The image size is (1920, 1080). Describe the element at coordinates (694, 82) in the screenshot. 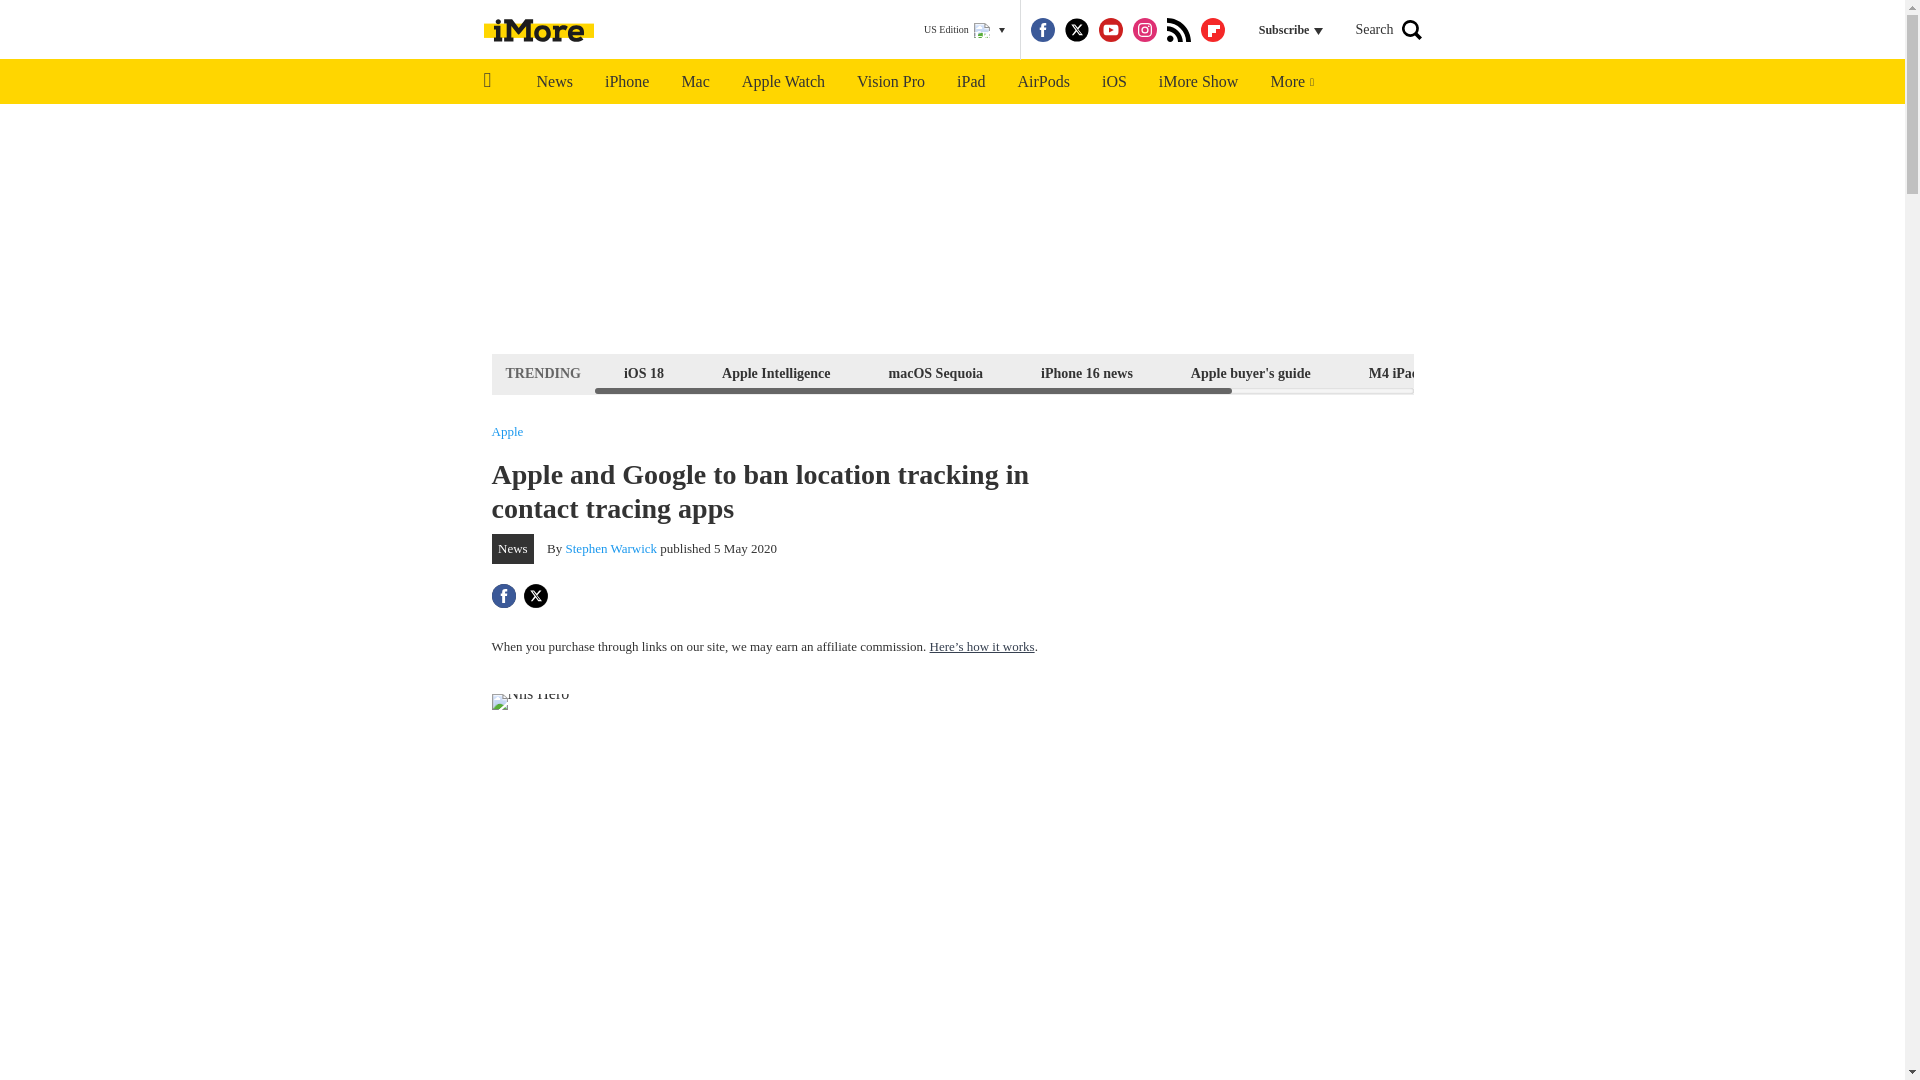

I see `Mac` at that location.